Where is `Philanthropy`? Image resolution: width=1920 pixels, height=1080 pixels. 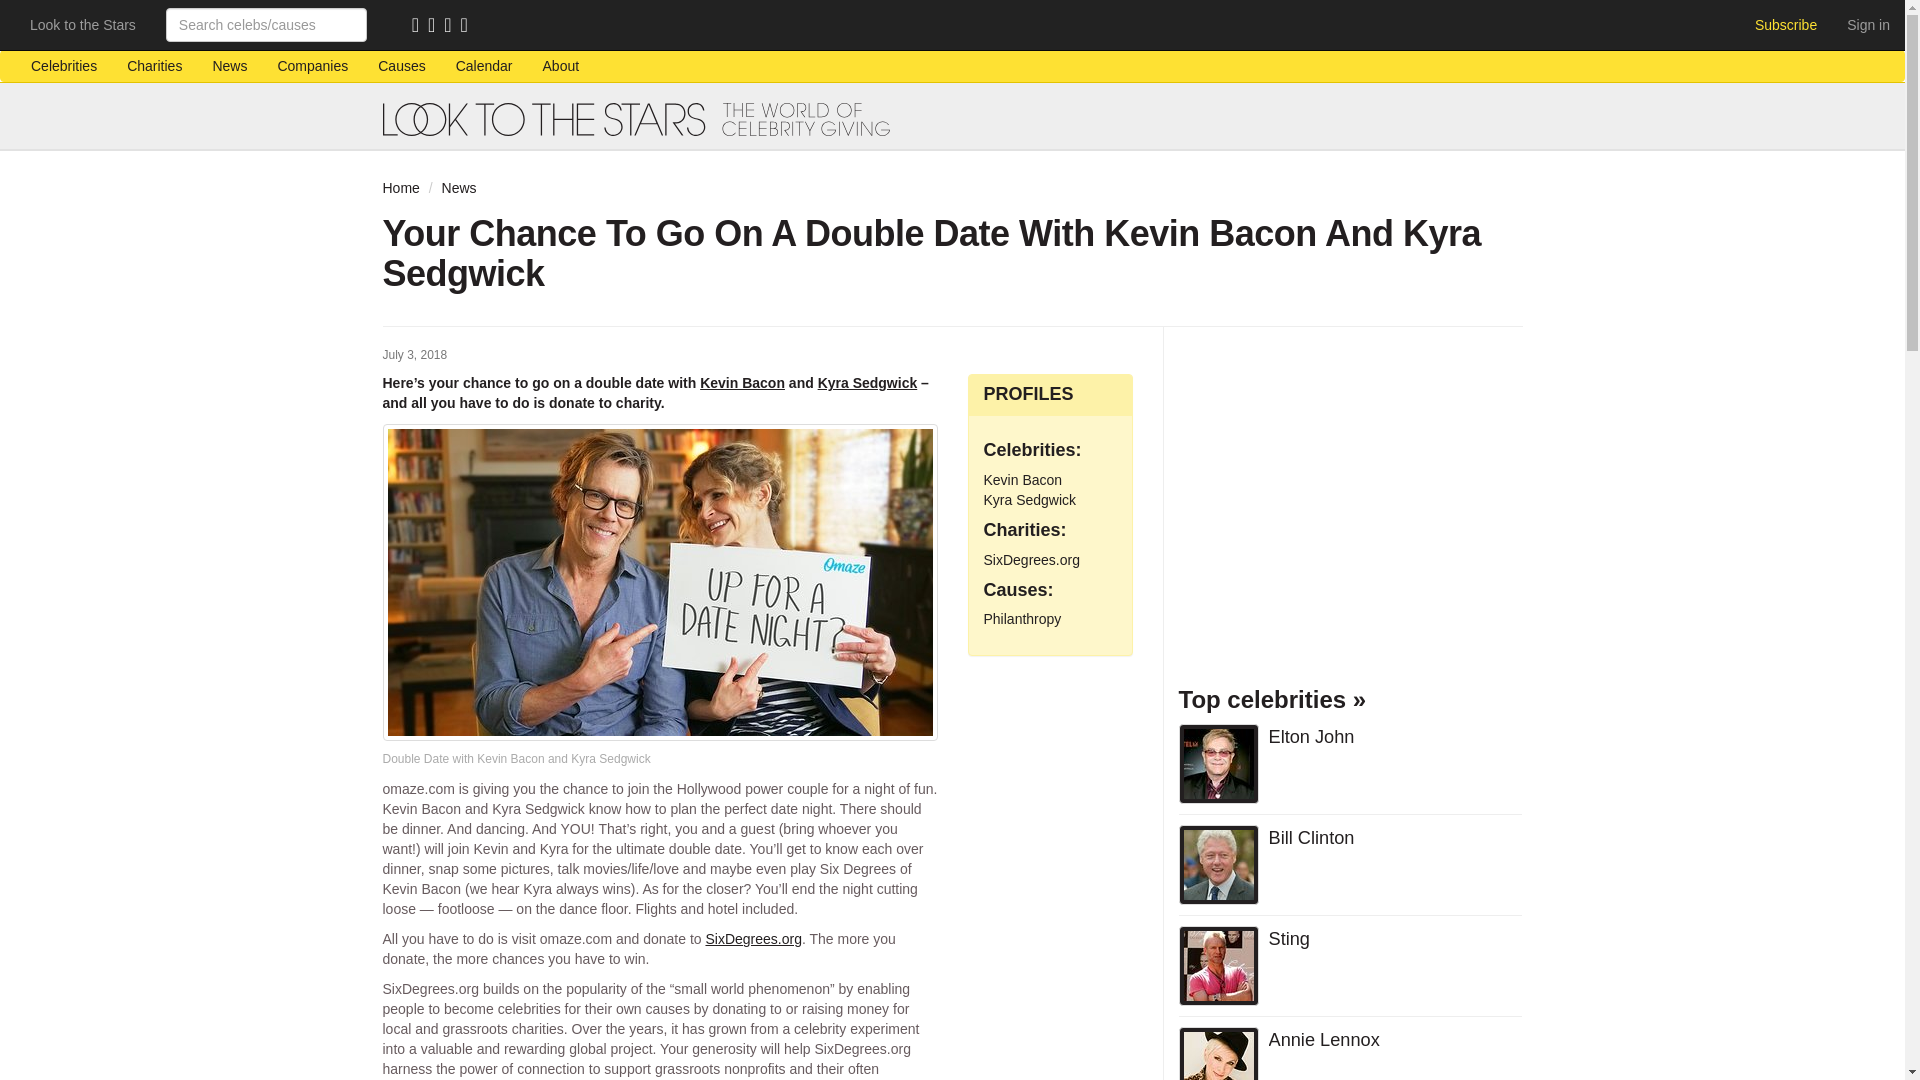
Philanthropy is located at coordinates (1022, 619).